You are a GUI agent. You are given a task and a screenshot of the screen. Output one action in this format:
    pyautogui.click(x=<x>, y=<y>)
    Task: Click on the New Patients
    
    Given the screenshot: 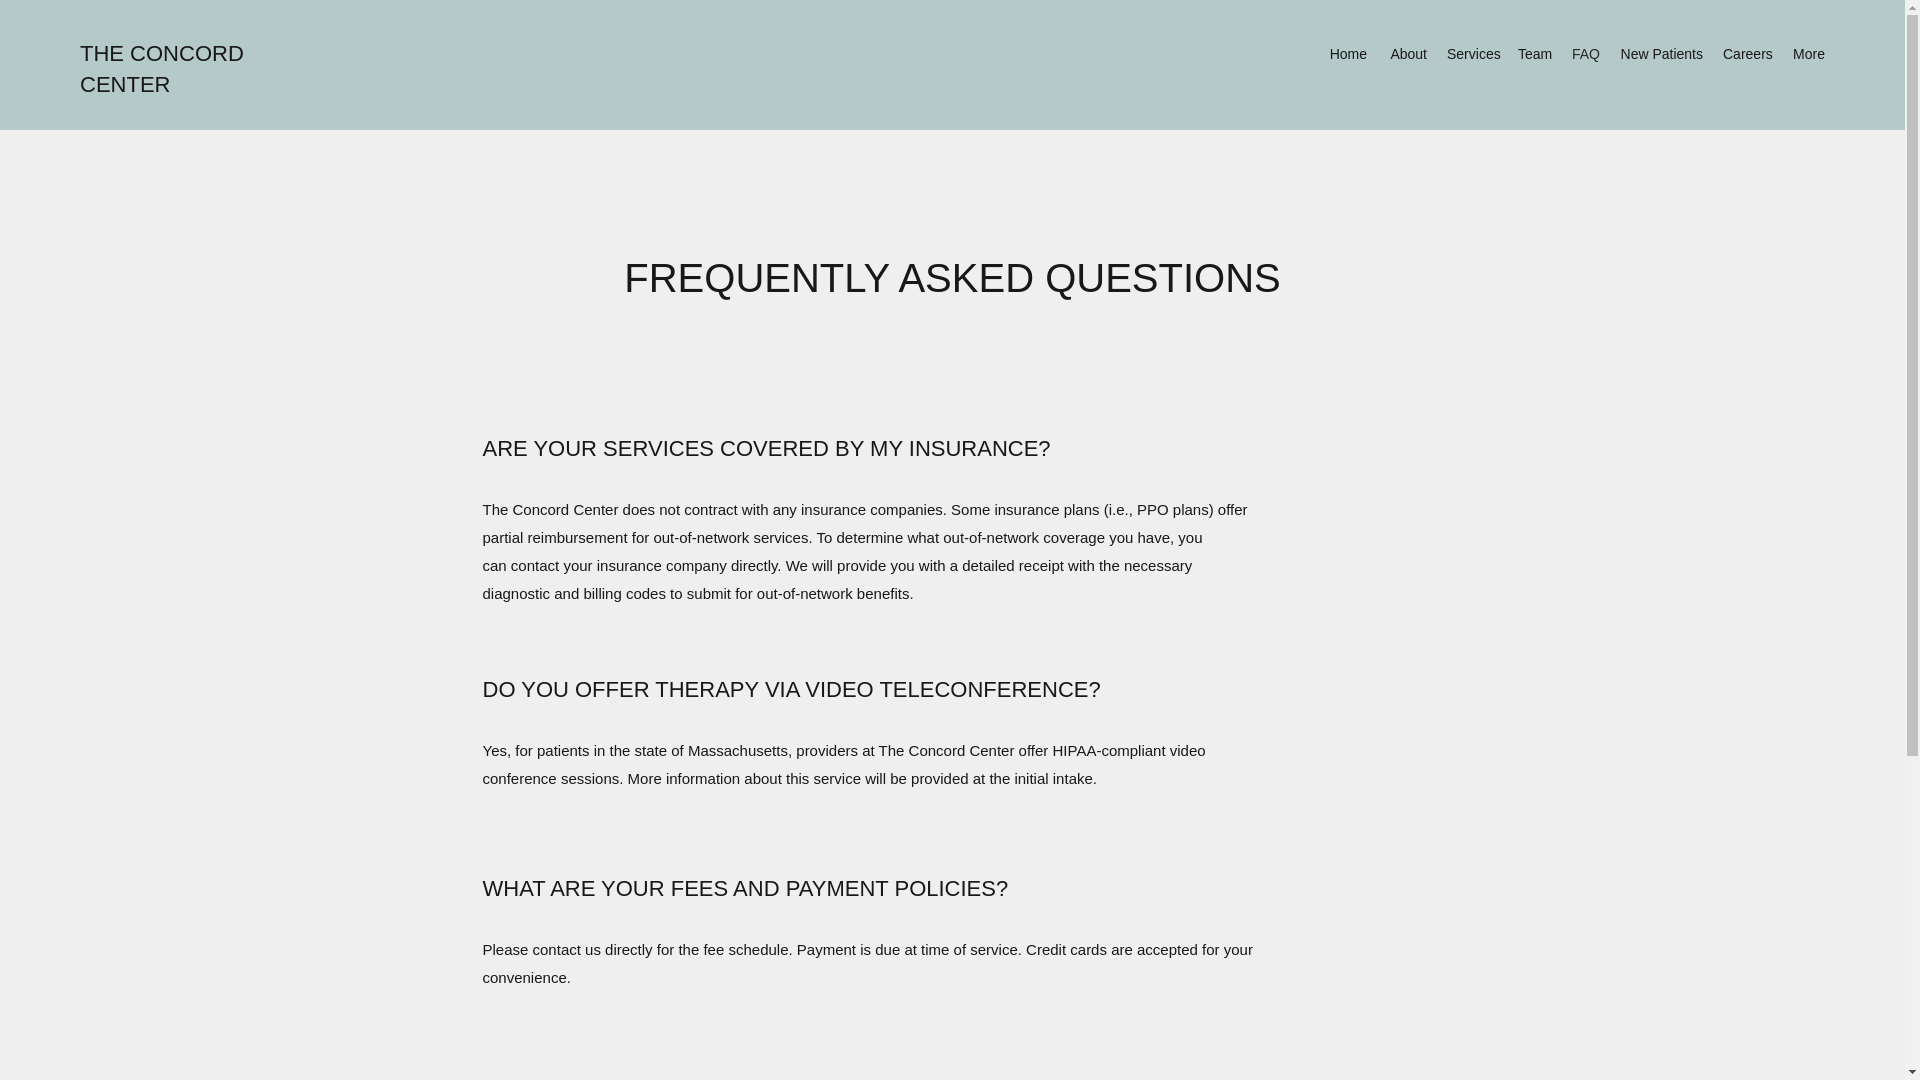 What is the action you would take?
    pyautogui.click(x=1661, y=54)
    